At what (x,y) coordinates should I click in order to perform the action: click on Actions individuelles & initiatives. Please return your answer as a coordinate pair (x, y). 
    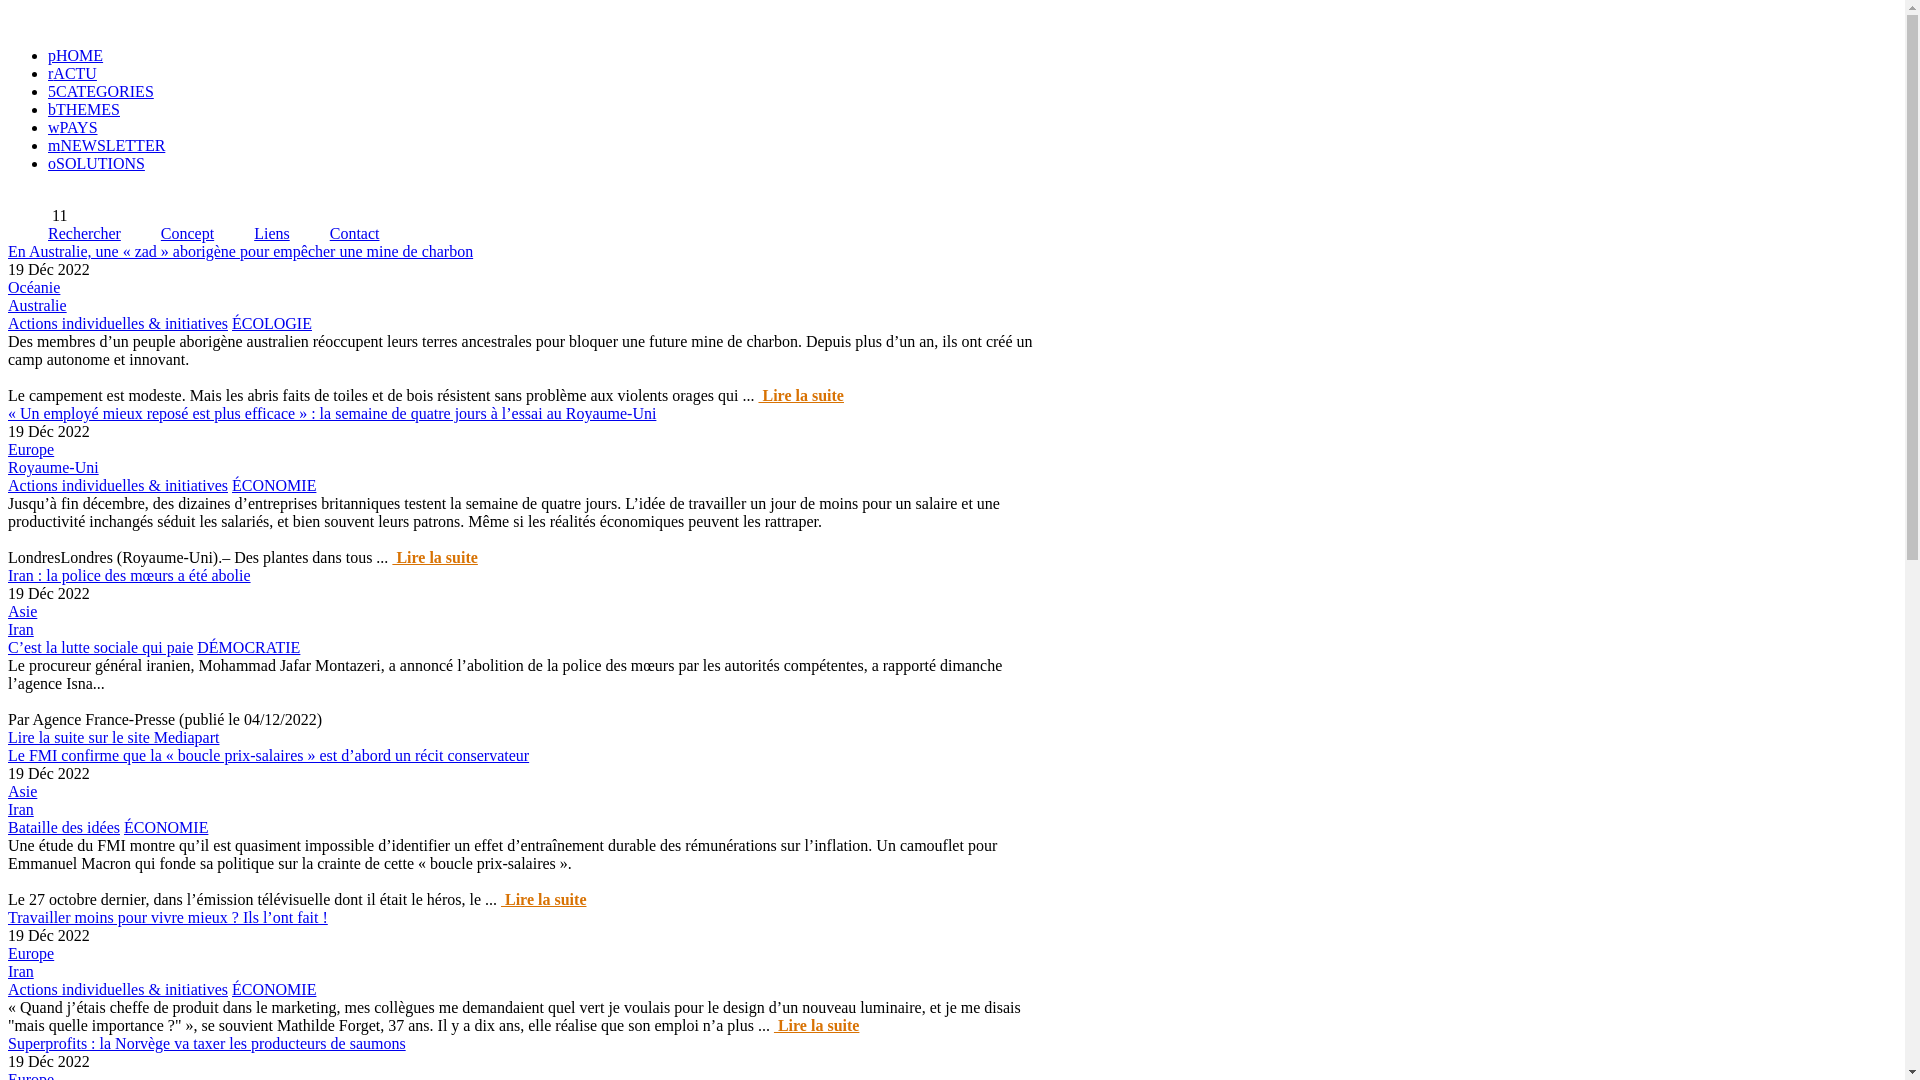
    Looking at the image, I should click on (118, 486).